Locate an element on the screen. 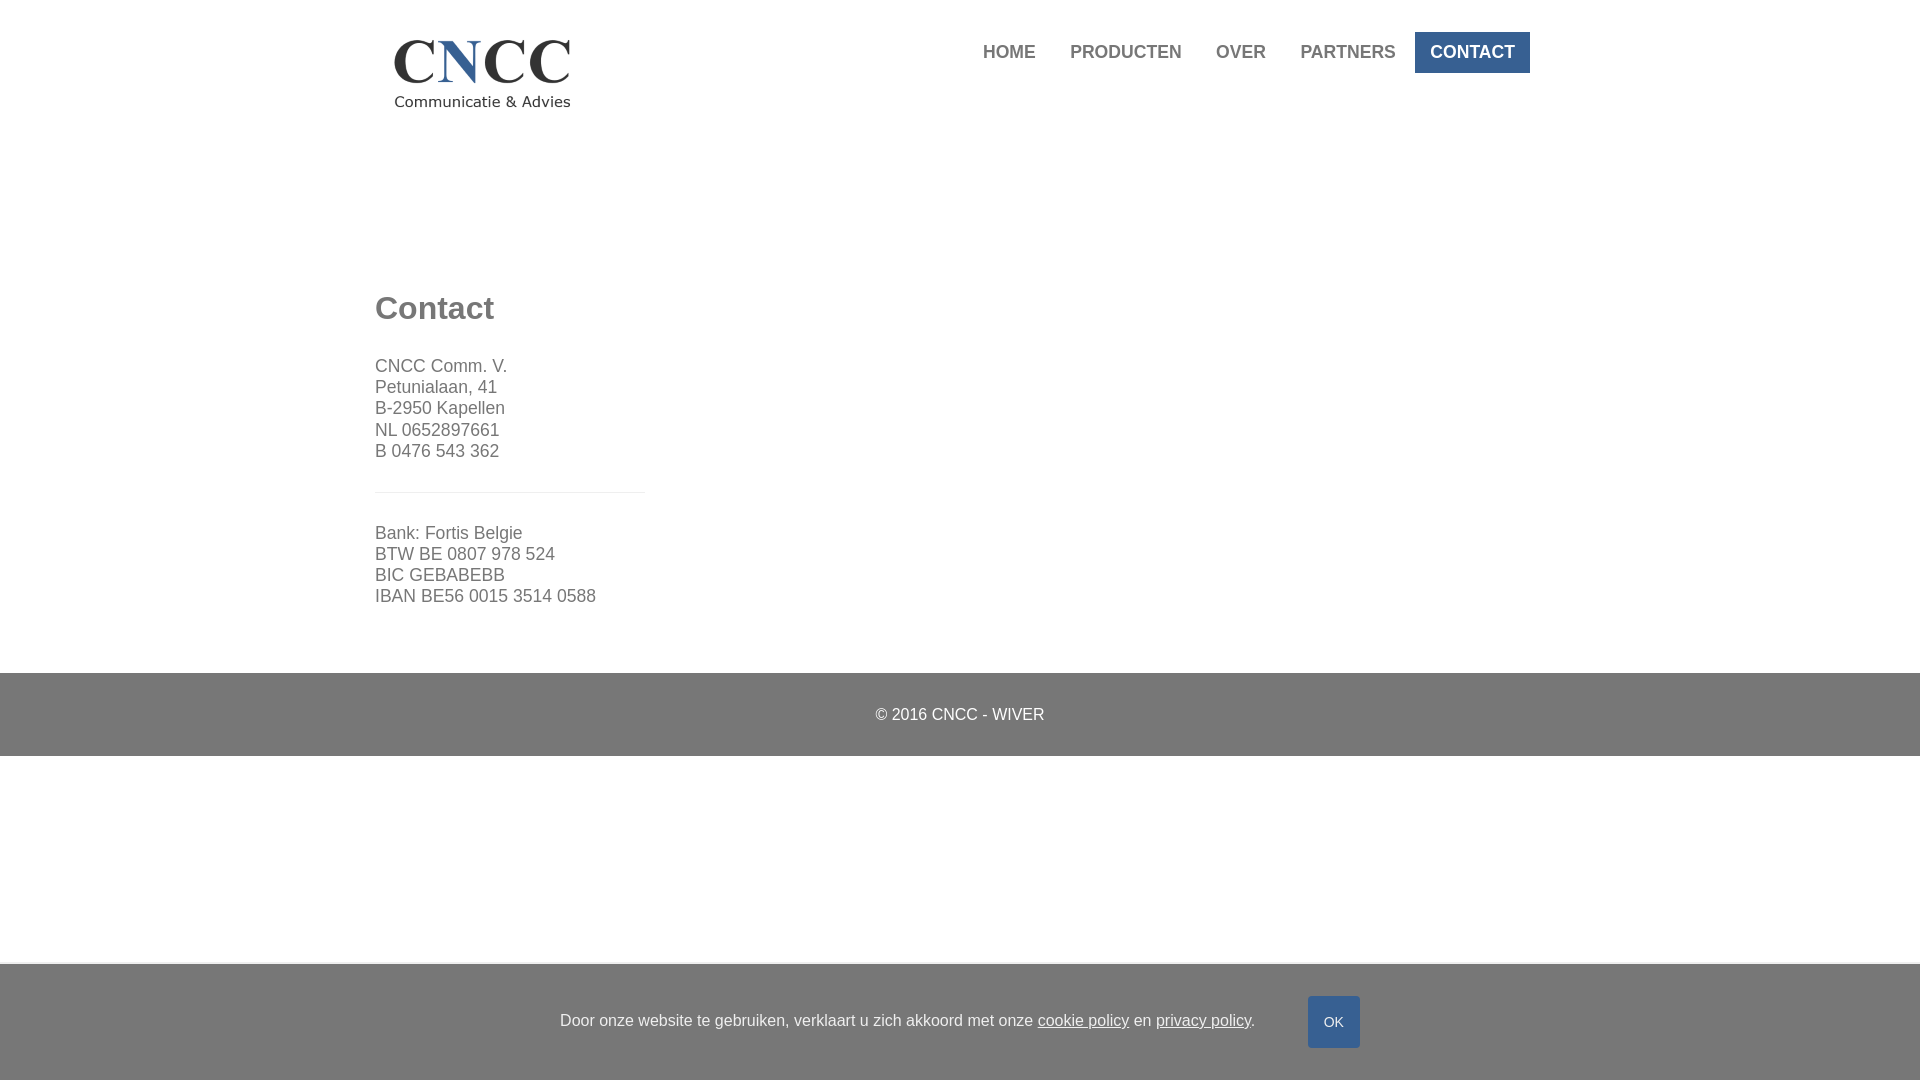  privacy policy is located at coordinates (1204, 1020).